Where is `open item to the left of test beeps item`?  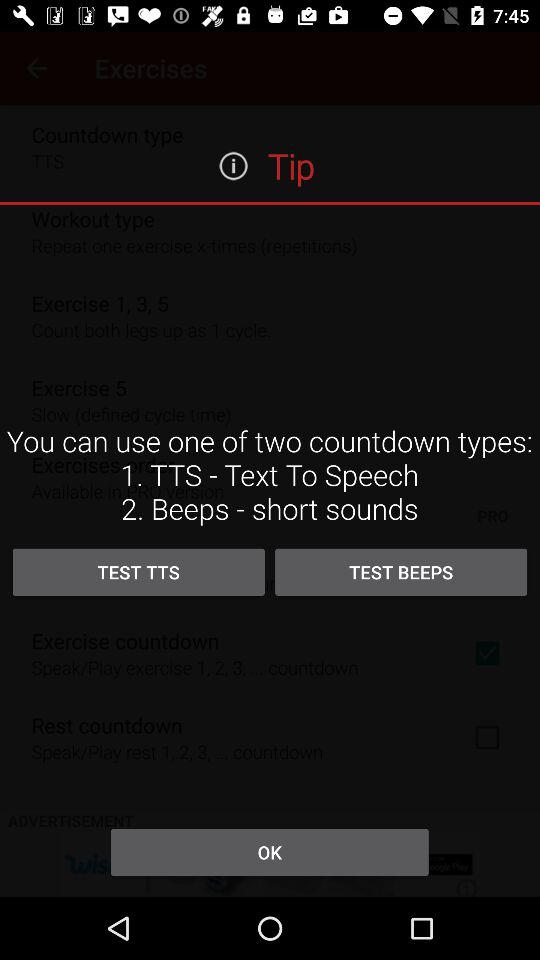 open item to the left of test beeps item is located at coordinates (138, 572).